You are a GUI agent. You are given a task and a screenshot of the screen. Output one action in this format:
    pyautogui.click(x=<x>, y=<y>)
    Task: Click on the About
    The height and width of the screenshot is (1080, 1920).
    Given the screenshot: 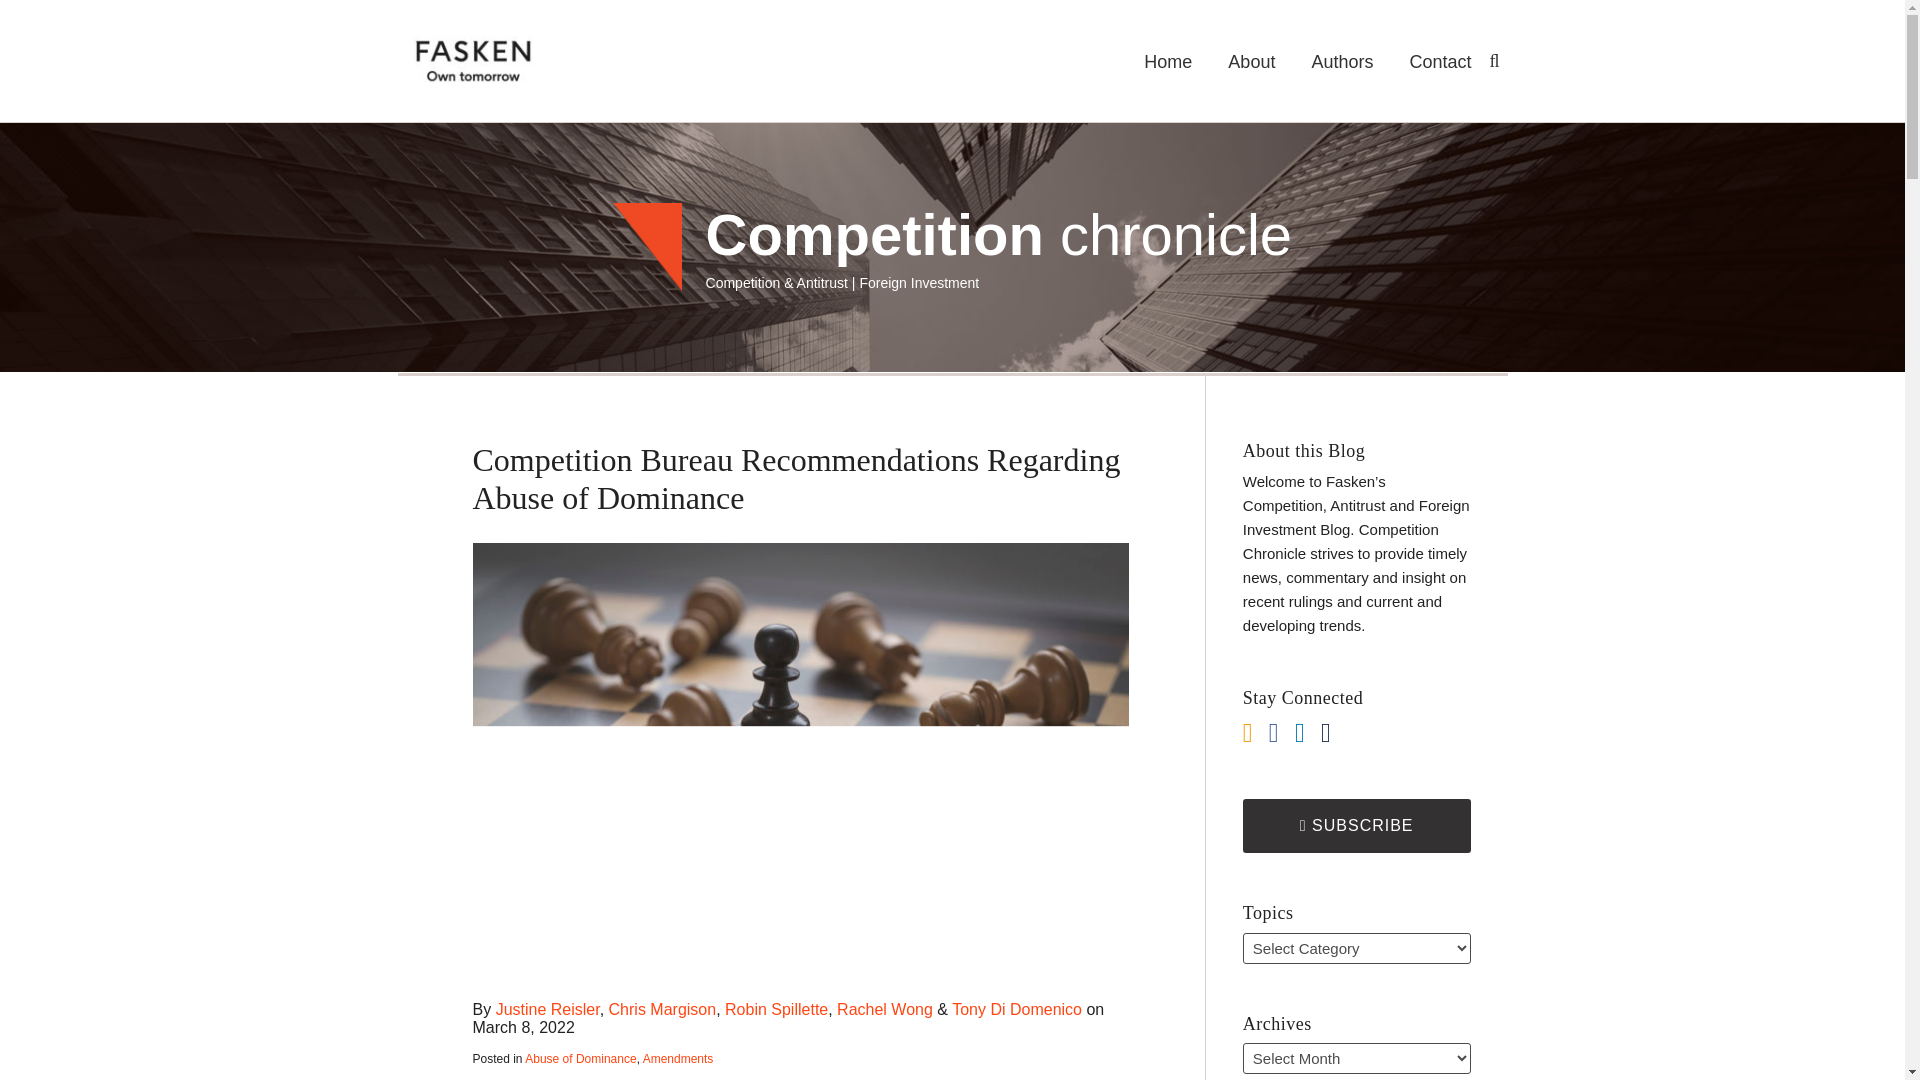 What is the action you would take?
    pyautogui.click(x=1251, y=62)
    